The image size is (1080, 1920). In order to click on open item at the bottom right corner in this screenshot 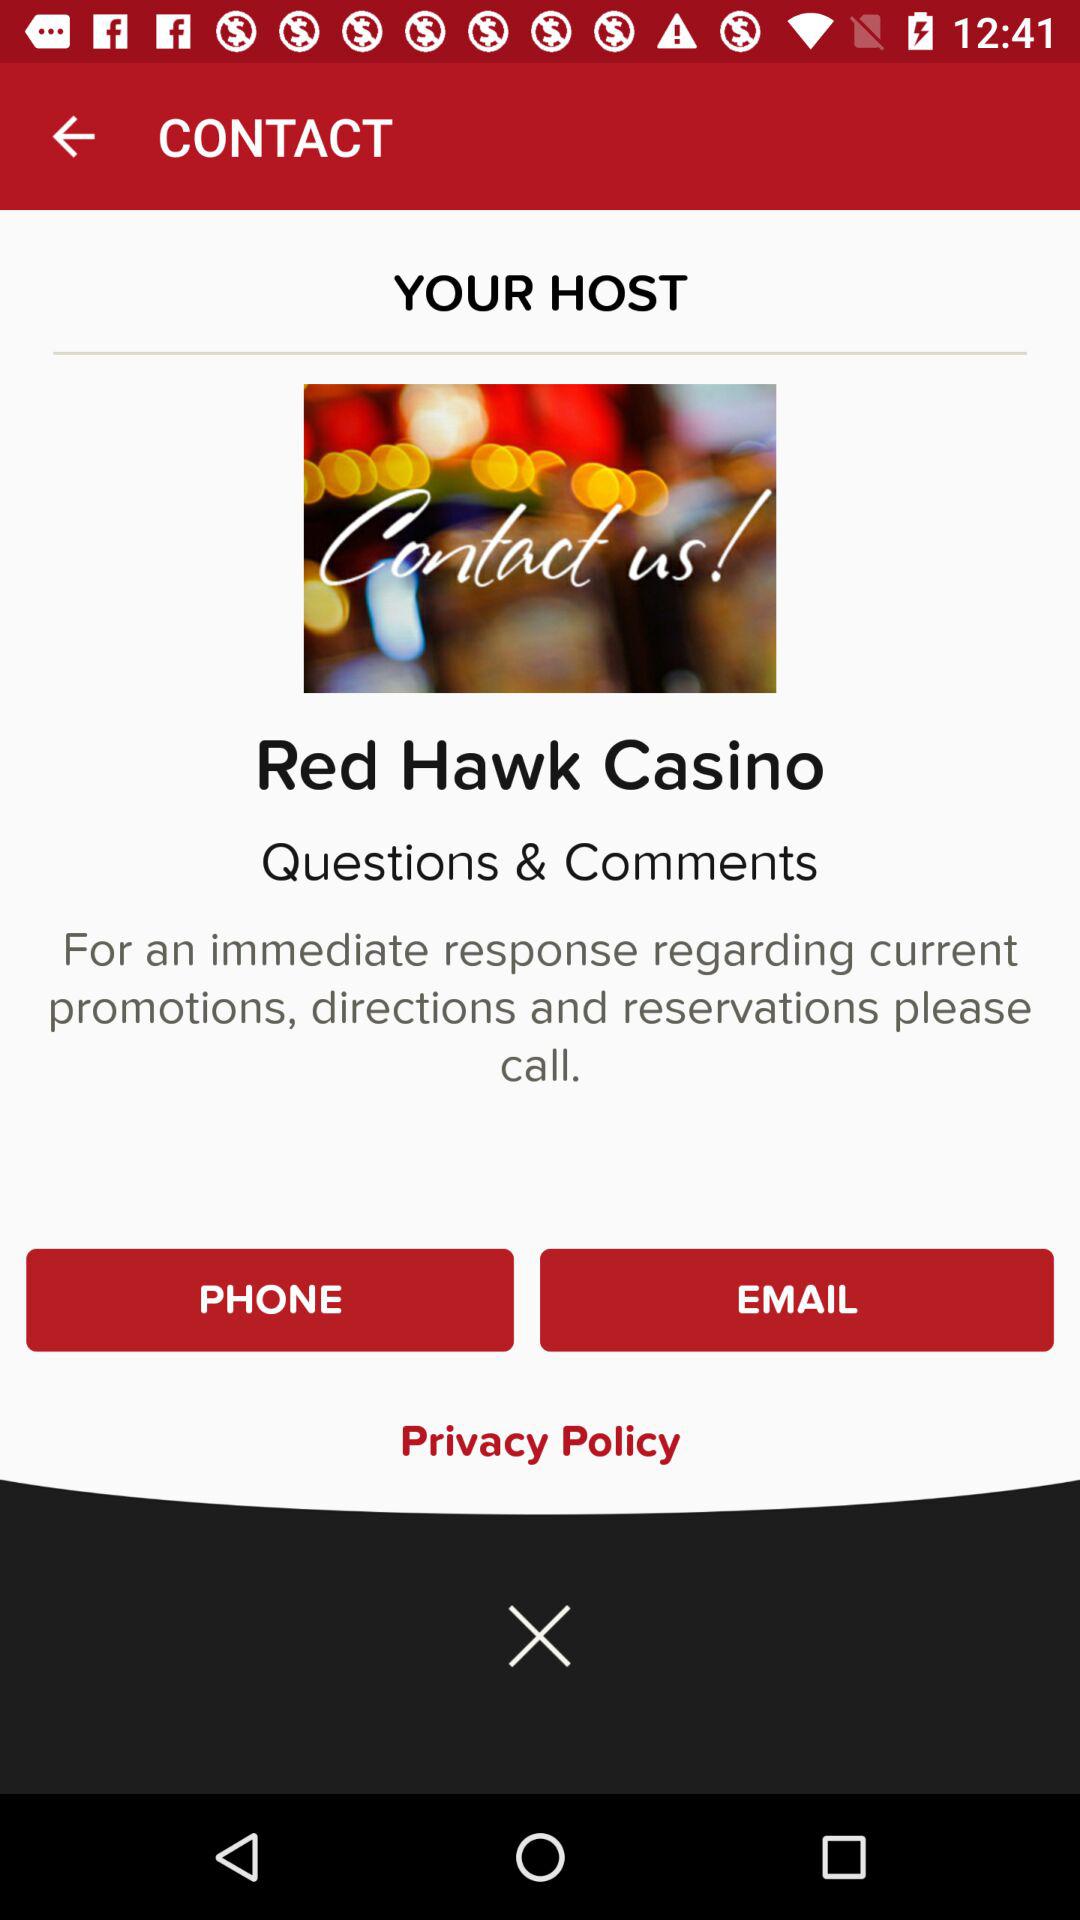, I will do `click(796, 1300)`.